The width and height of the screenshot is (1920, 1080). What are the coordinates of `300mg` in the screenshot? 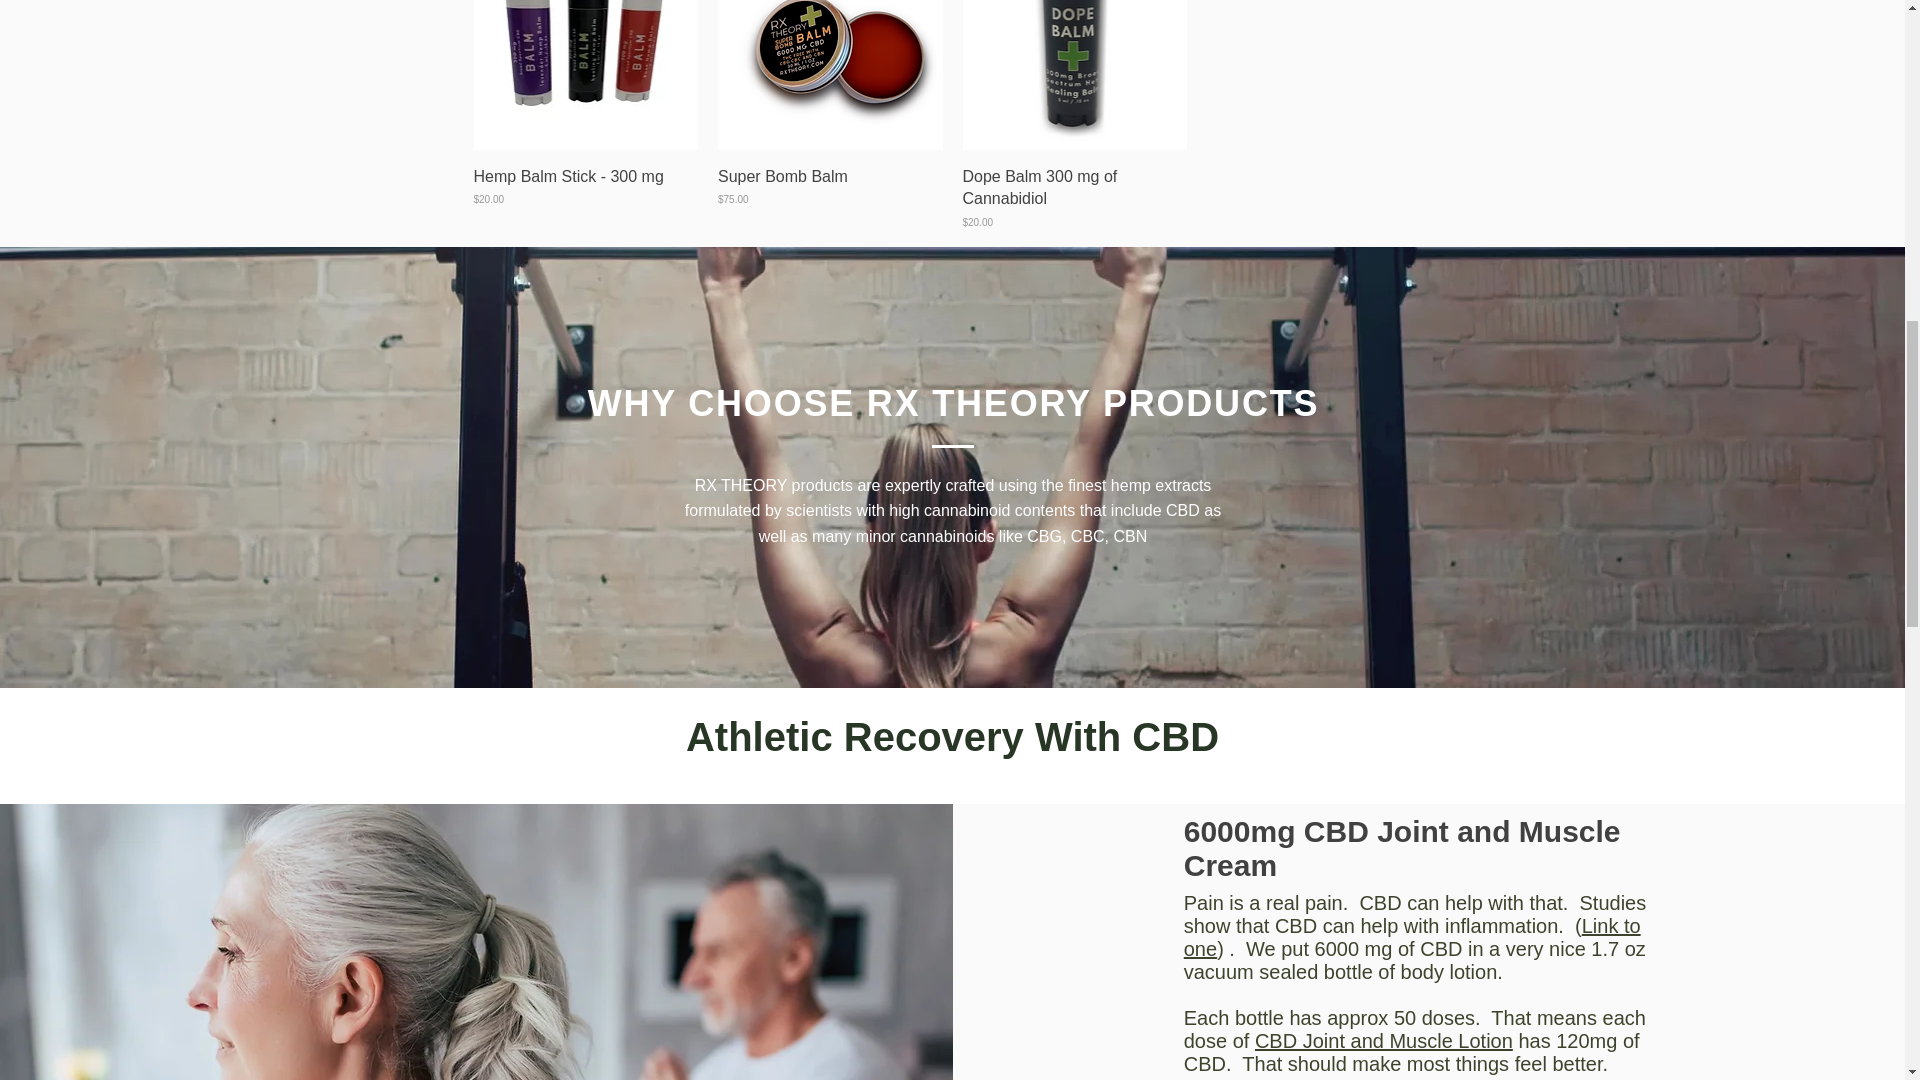 It's located at (586, 75).